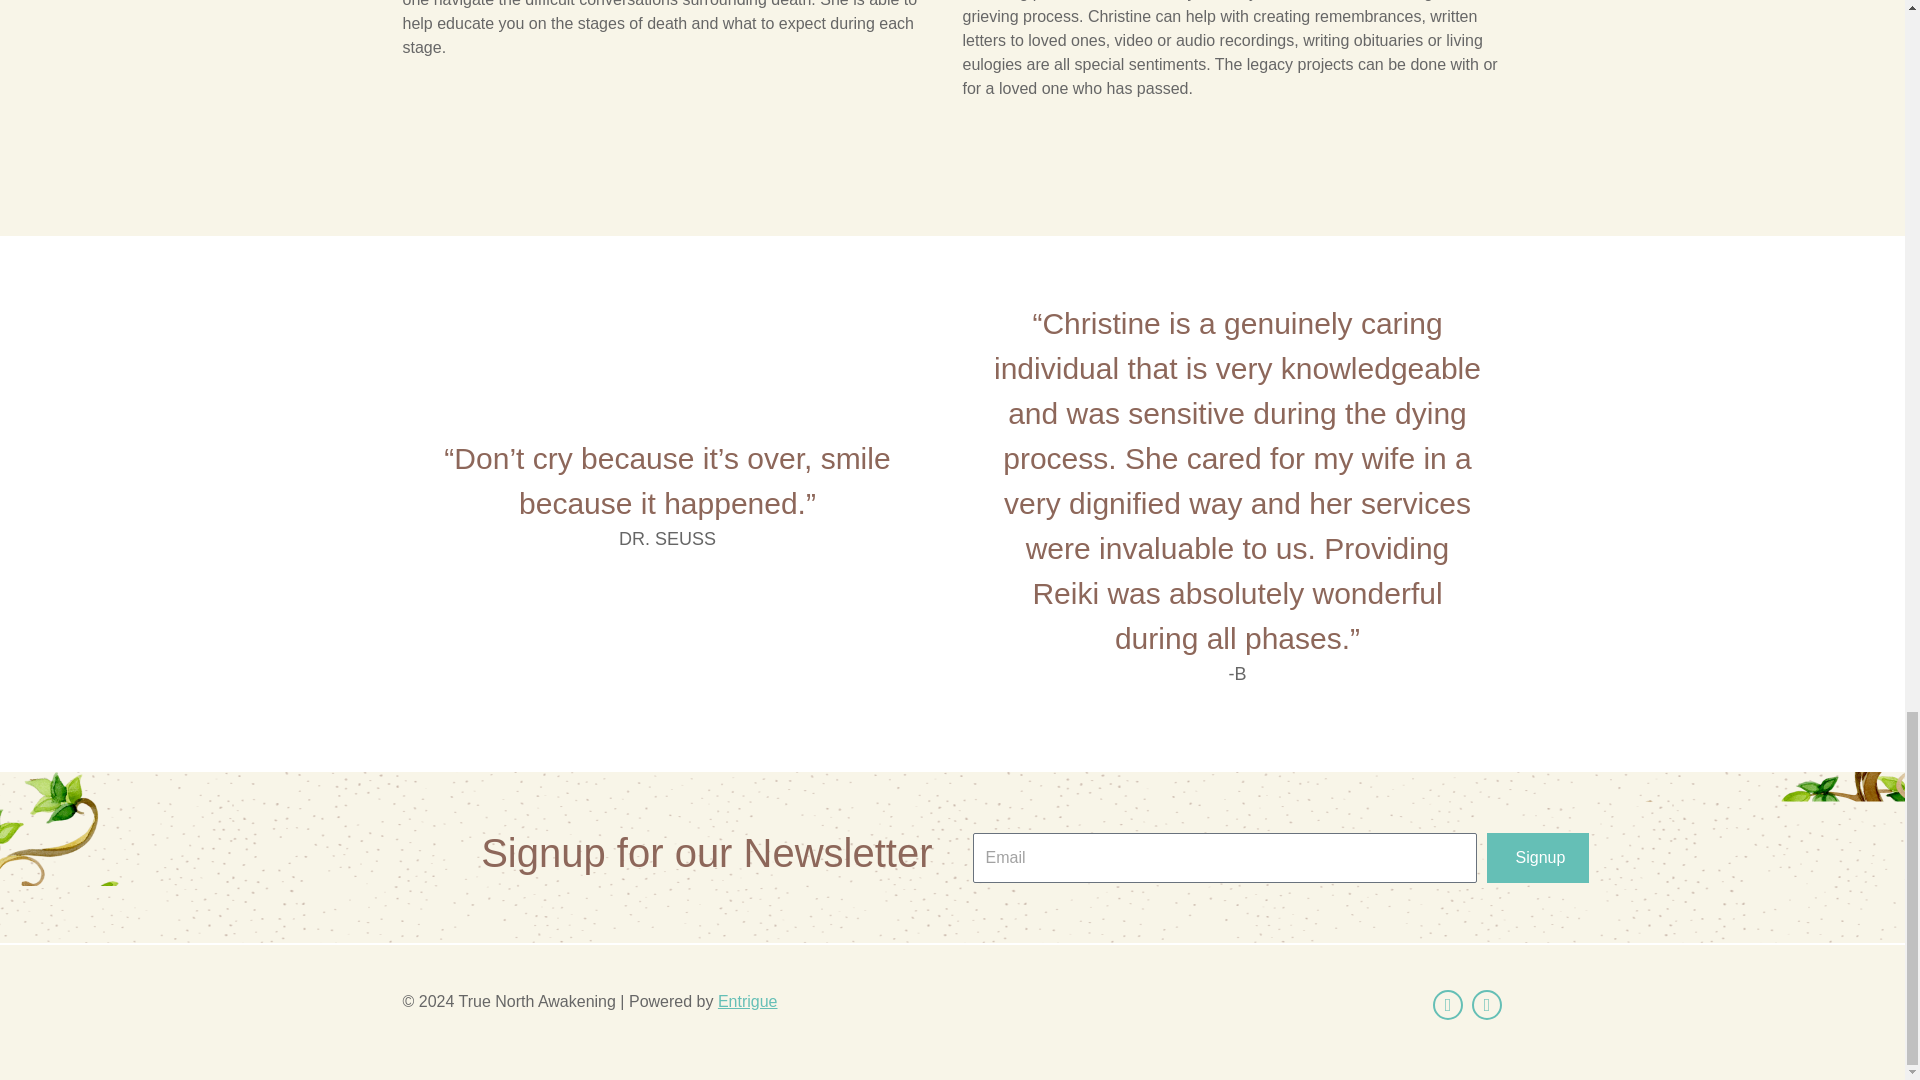  I want to click on Linkedin-in, so click(1486, 1004).